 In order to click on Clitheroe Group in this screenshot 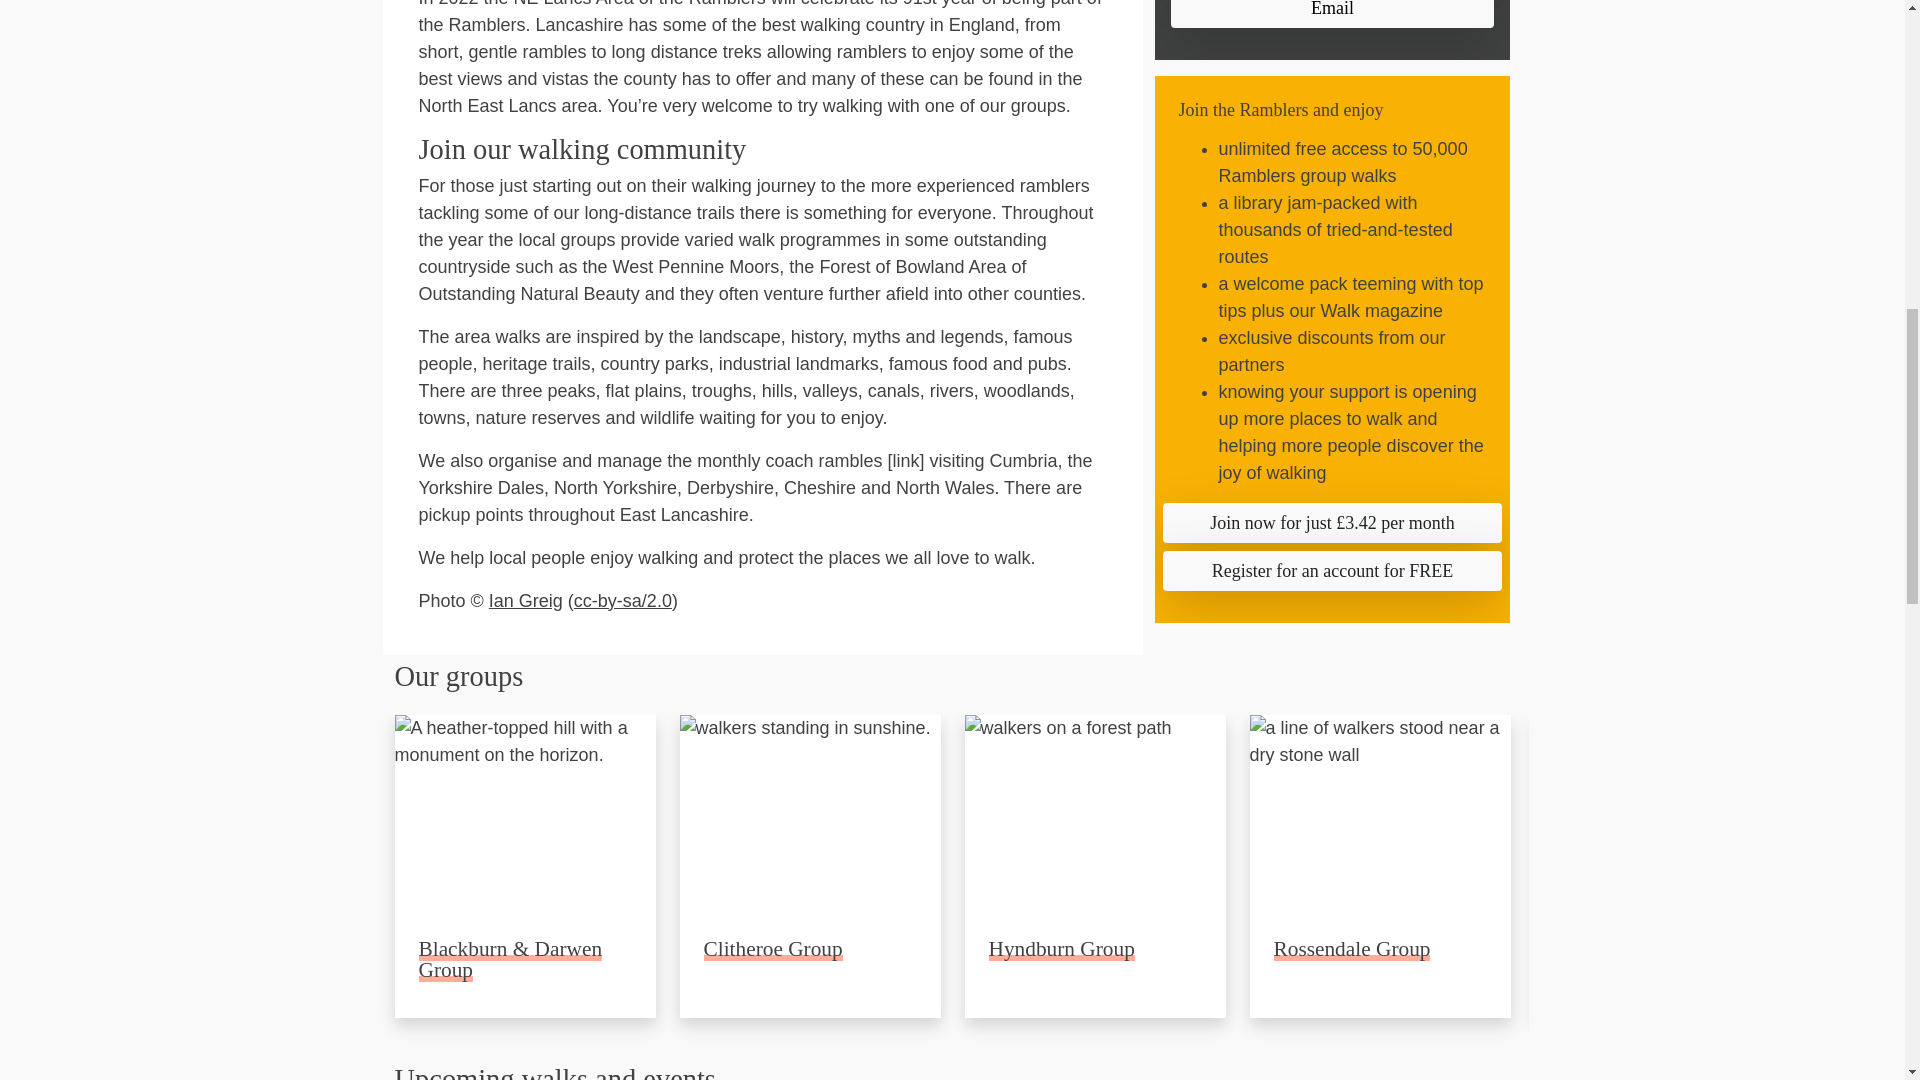, I will do `click(773, 949)`.